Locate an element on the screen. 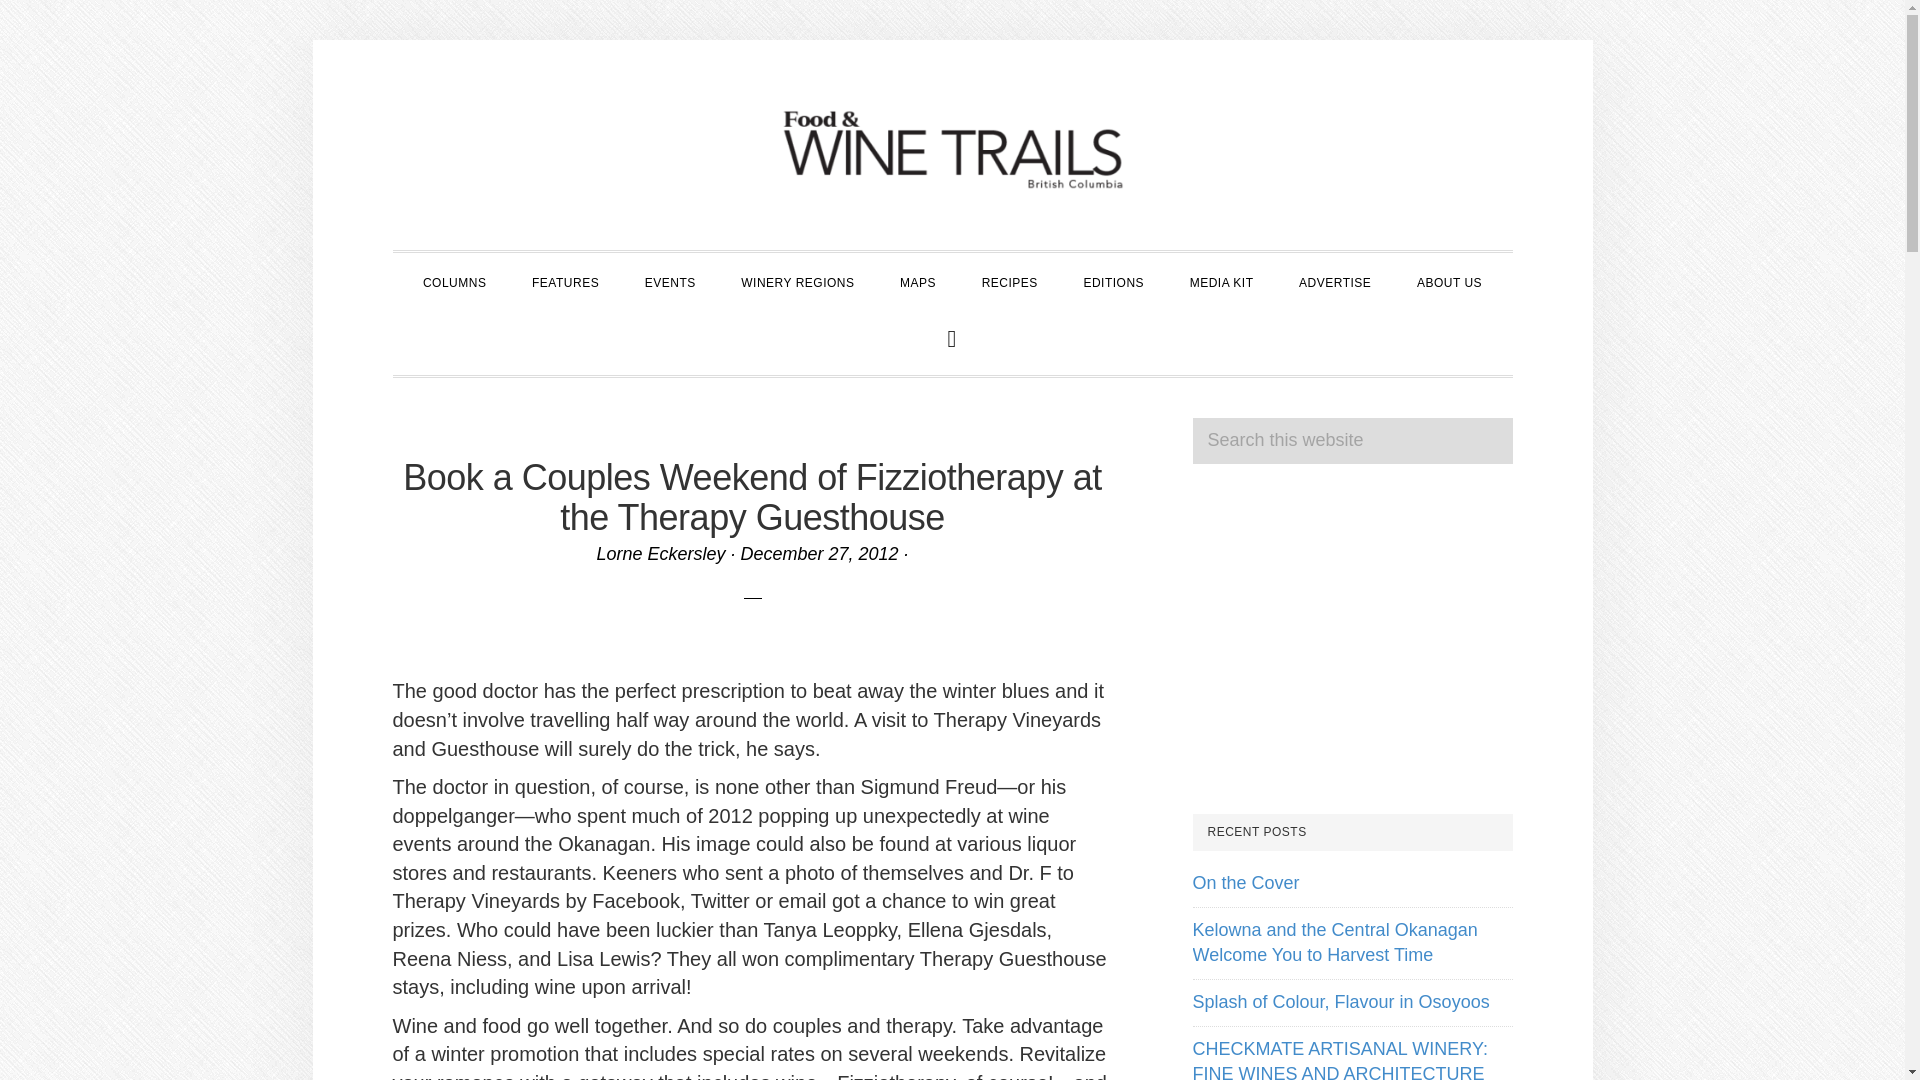 The height and width of the screenshot is (1080, 1920). COLUMNS is located at coordinates (454, 280).